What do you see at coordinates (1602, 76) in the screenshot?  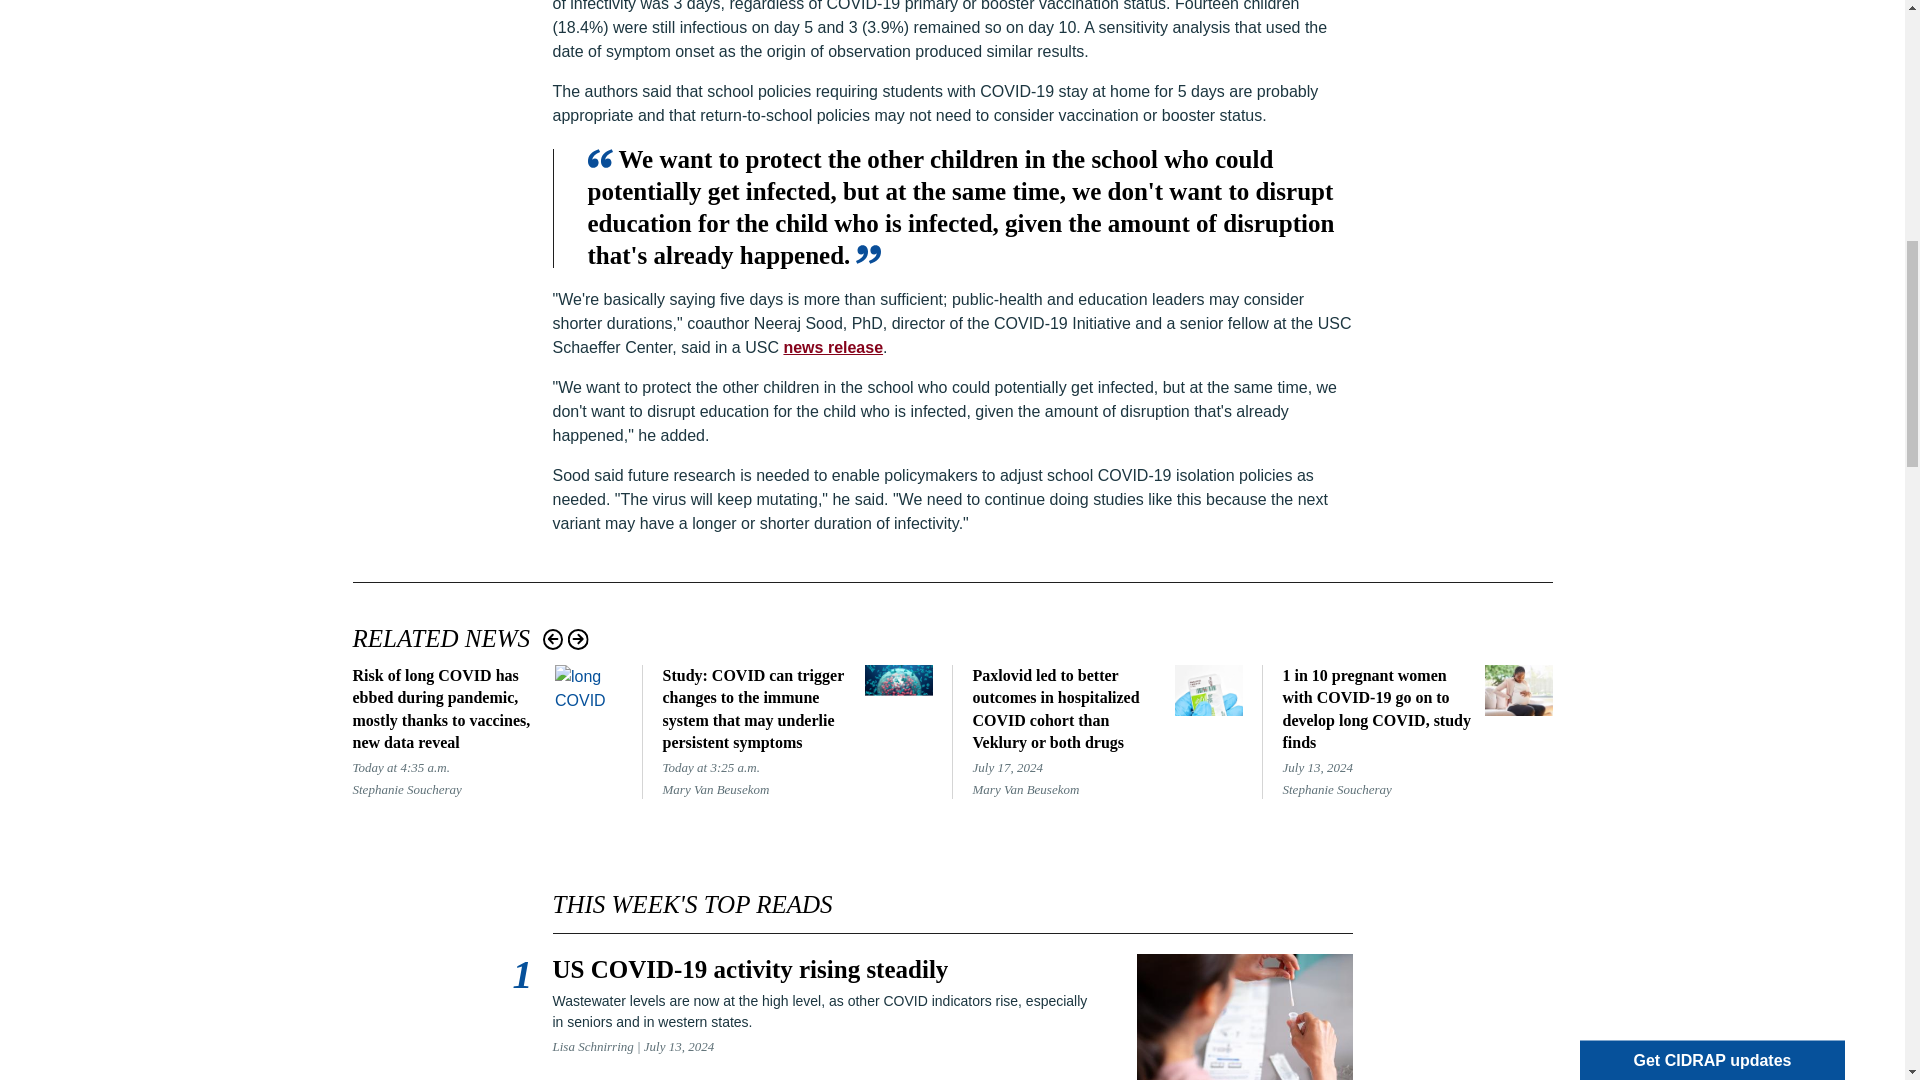 I see `1` at bounding box center [1602, 76].